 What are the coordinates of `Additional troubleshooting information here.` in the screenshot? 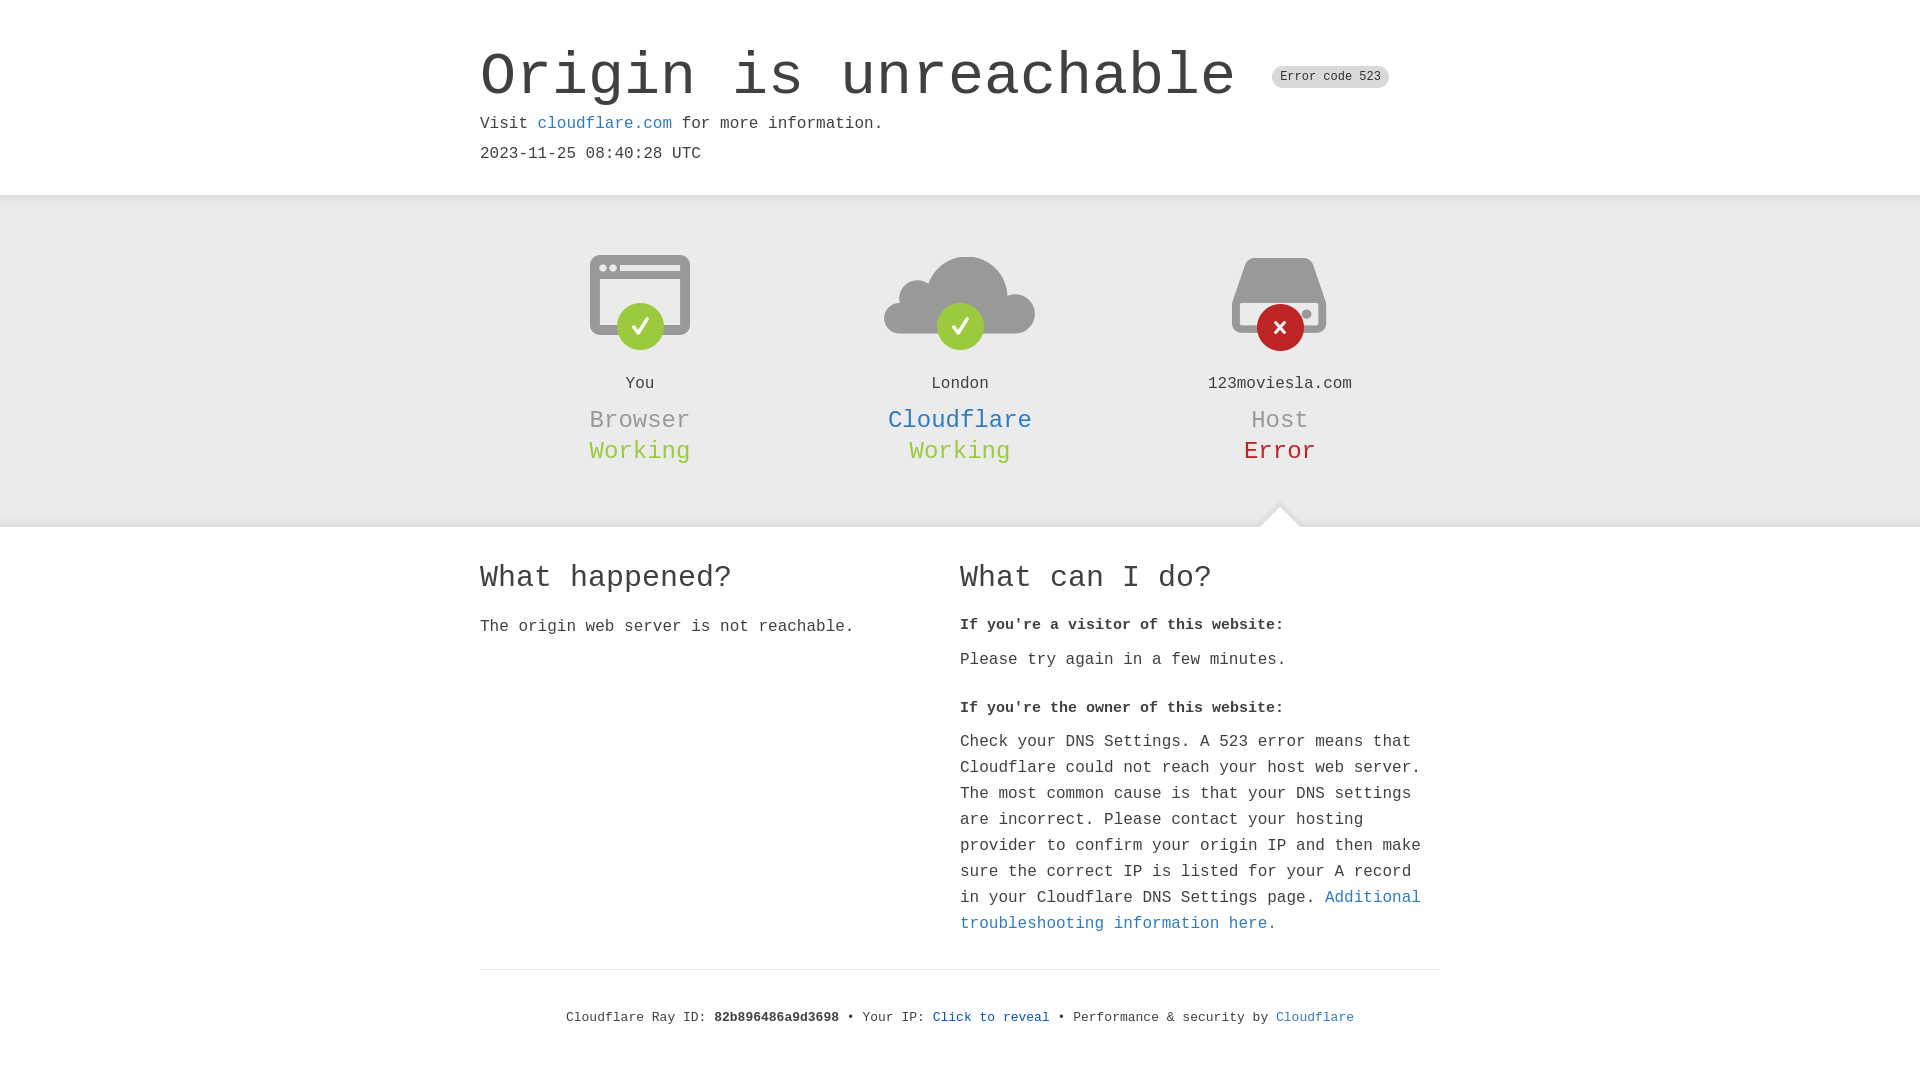 It's located at (1190, 911).